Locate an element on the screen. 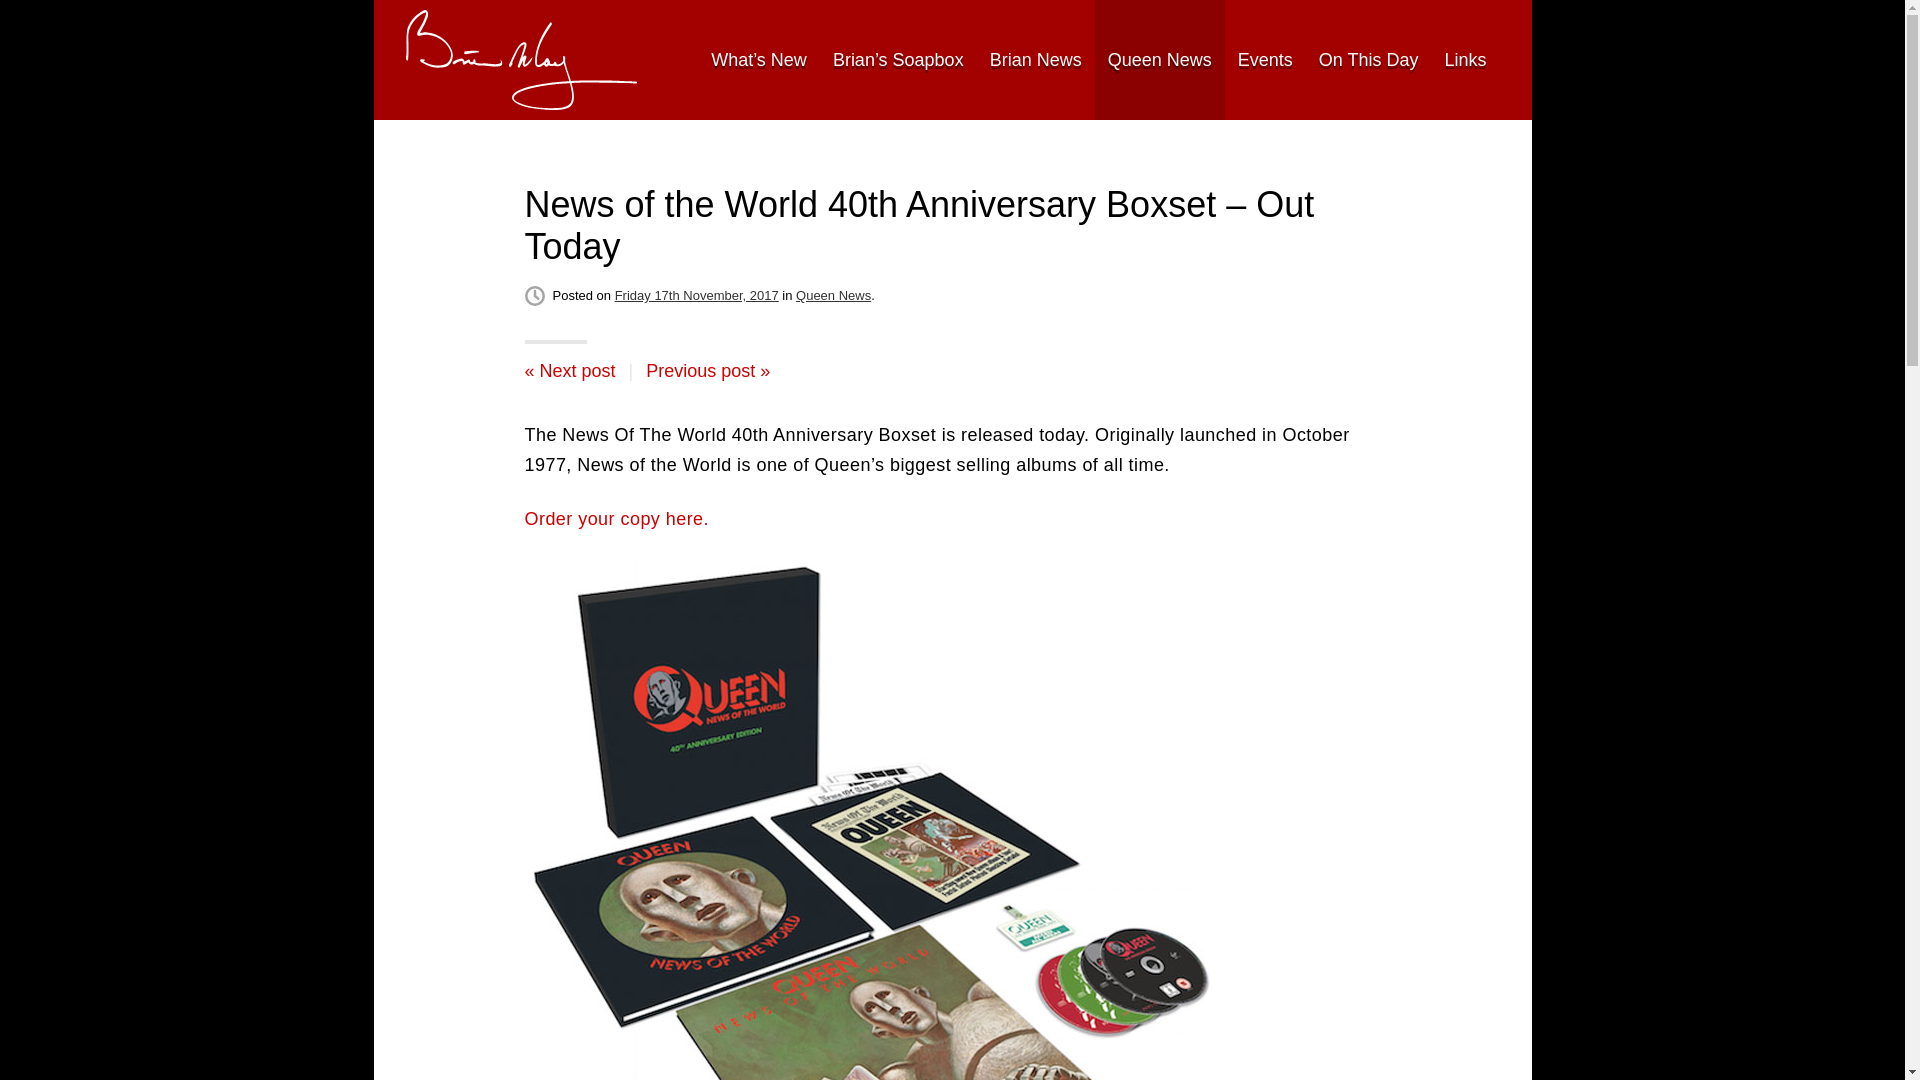 Image resolution: width=1920 pixels, height=1080 pixels. brianmay.com is located at coordinates (521, 60).